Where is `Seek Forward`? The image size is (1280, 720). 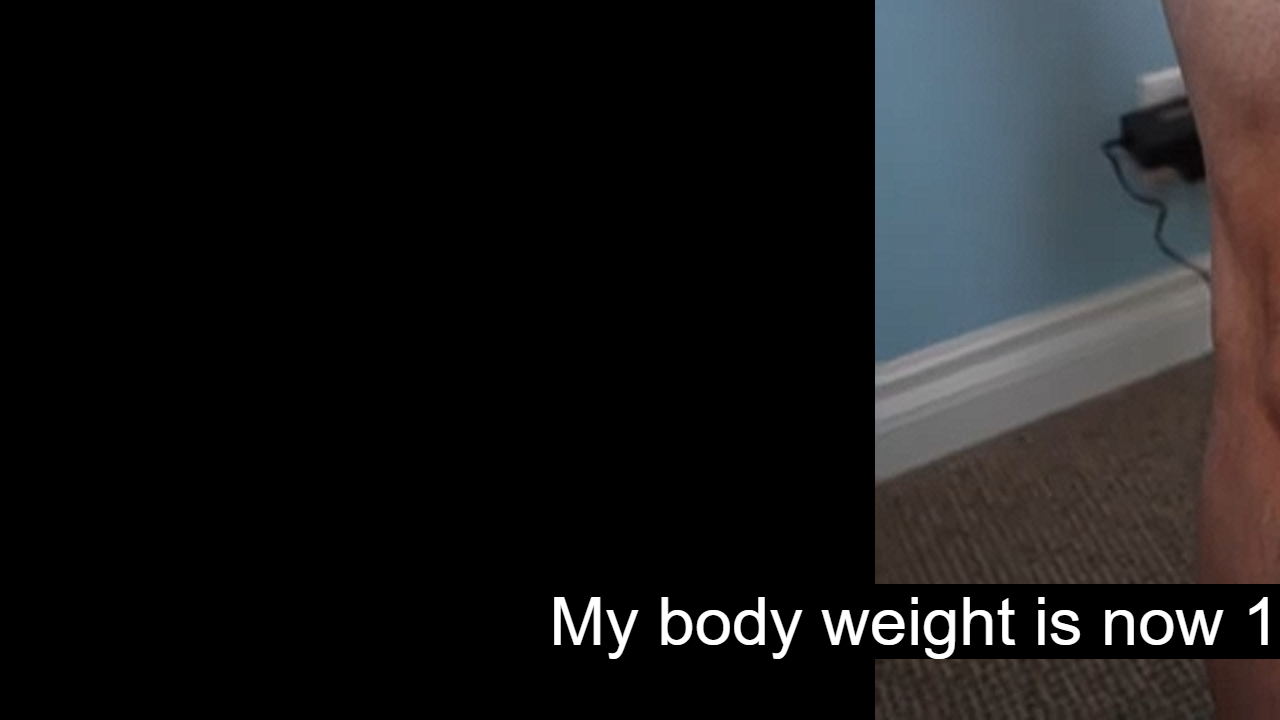
Seek Forward is located at coordinates (110, 698).